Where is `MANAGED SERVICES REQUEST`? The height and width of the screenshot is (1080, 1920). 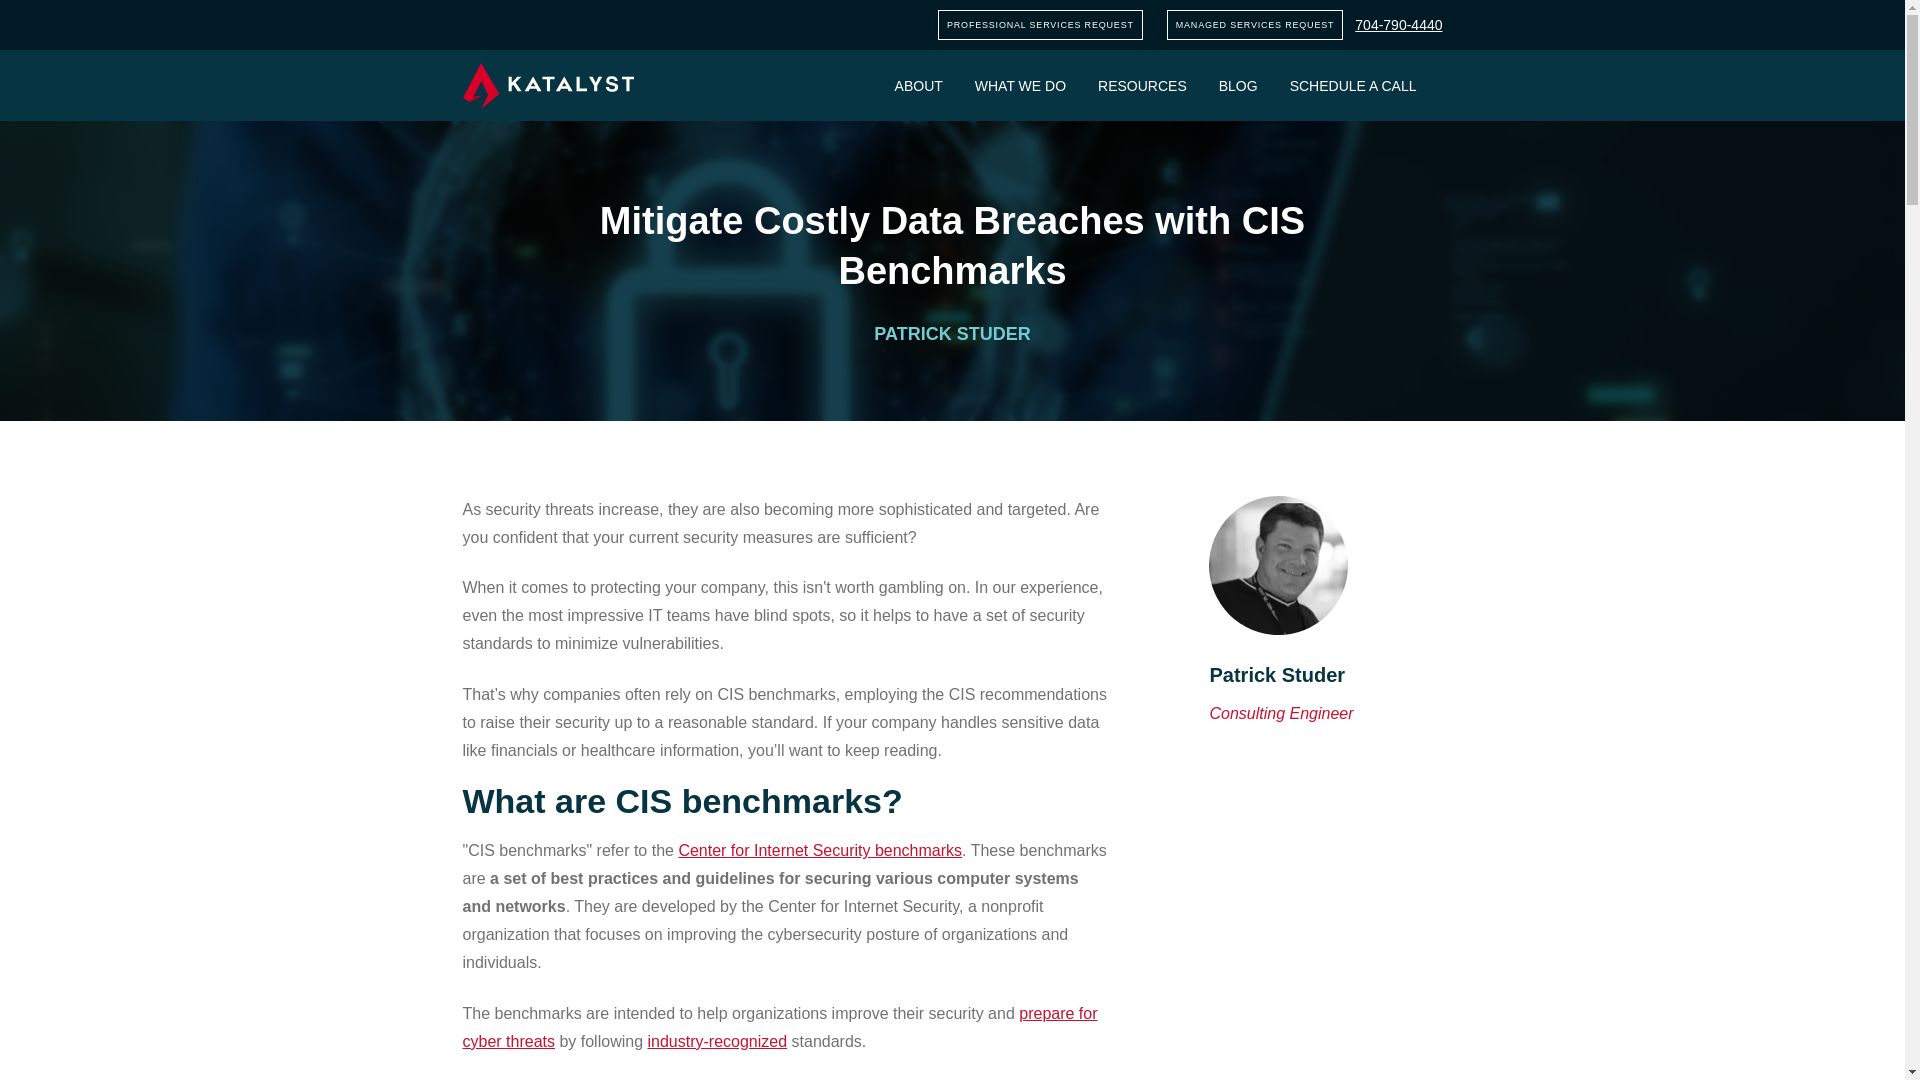
MANAGED SERVICES REQUEST is located at coordinates (1256, 24).